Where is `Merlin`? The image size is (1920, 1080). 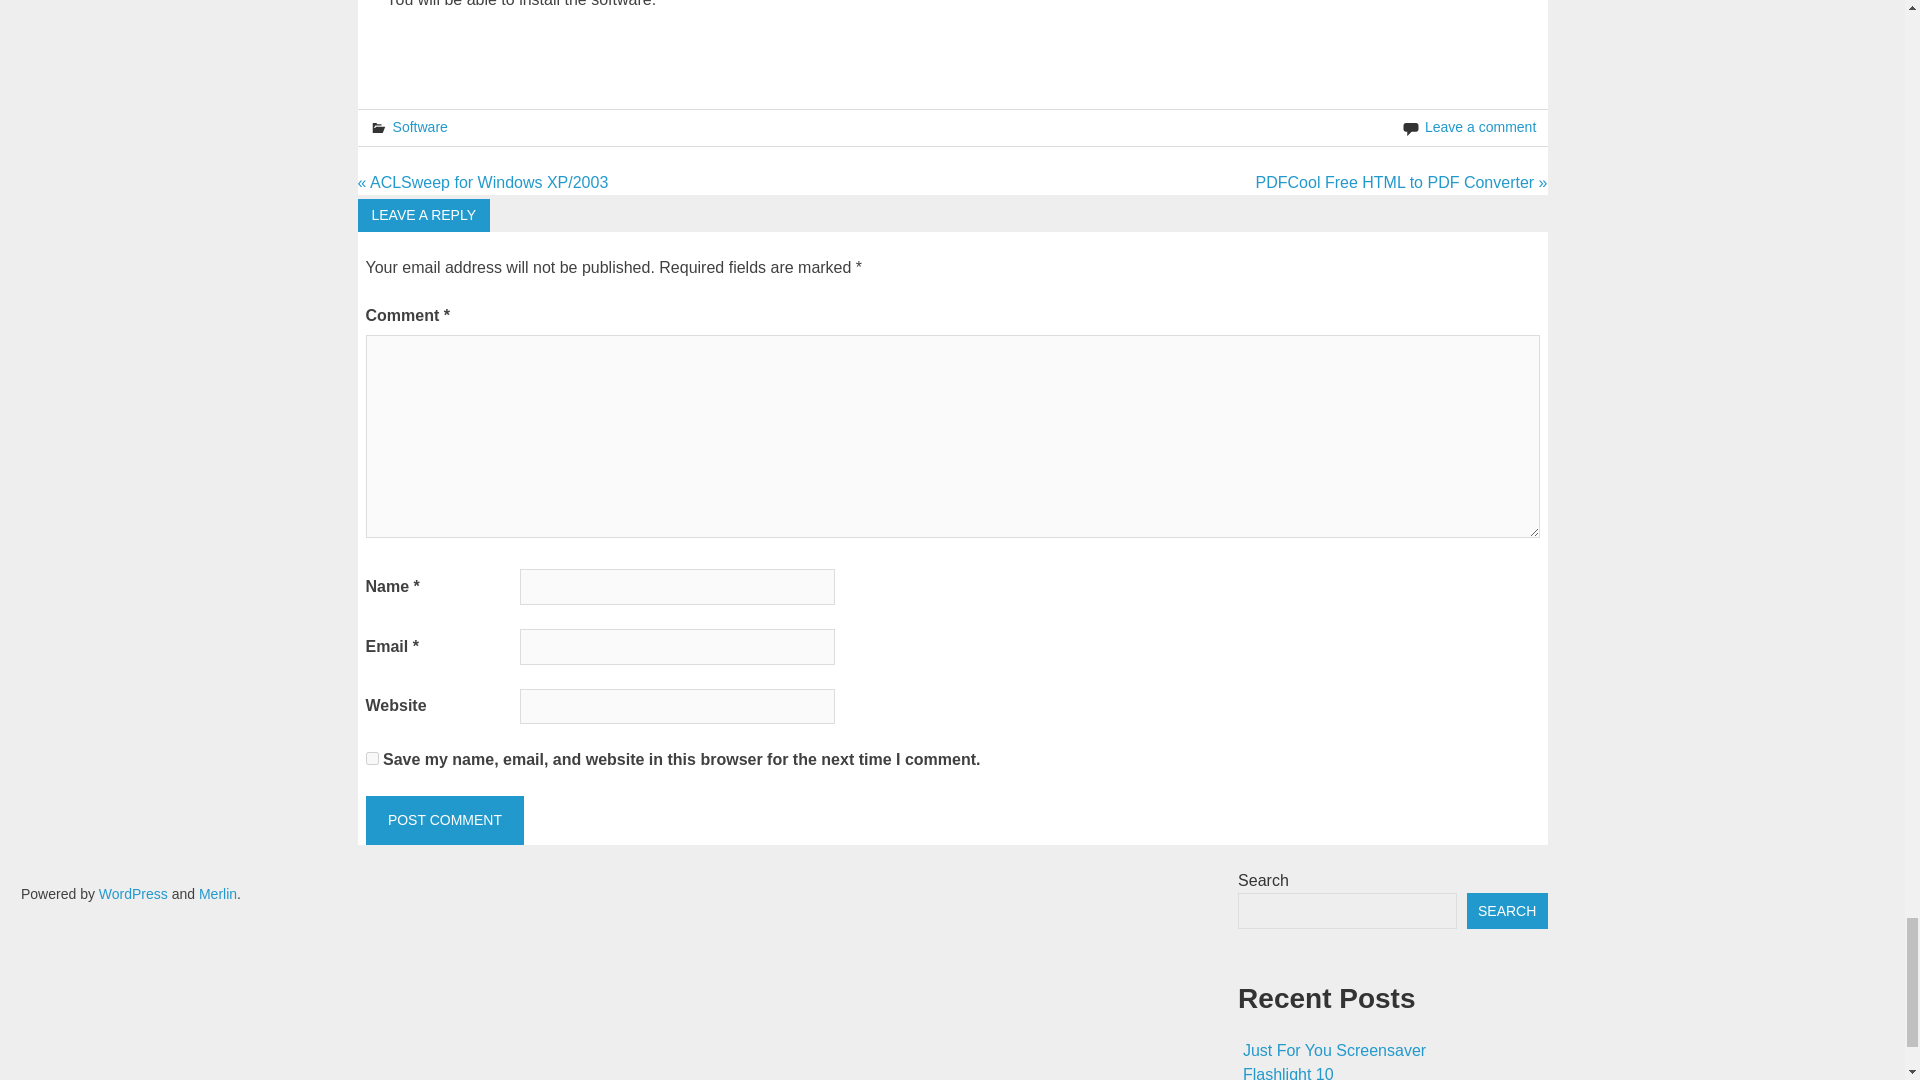 Merlin is located at coordinates (218, 893).